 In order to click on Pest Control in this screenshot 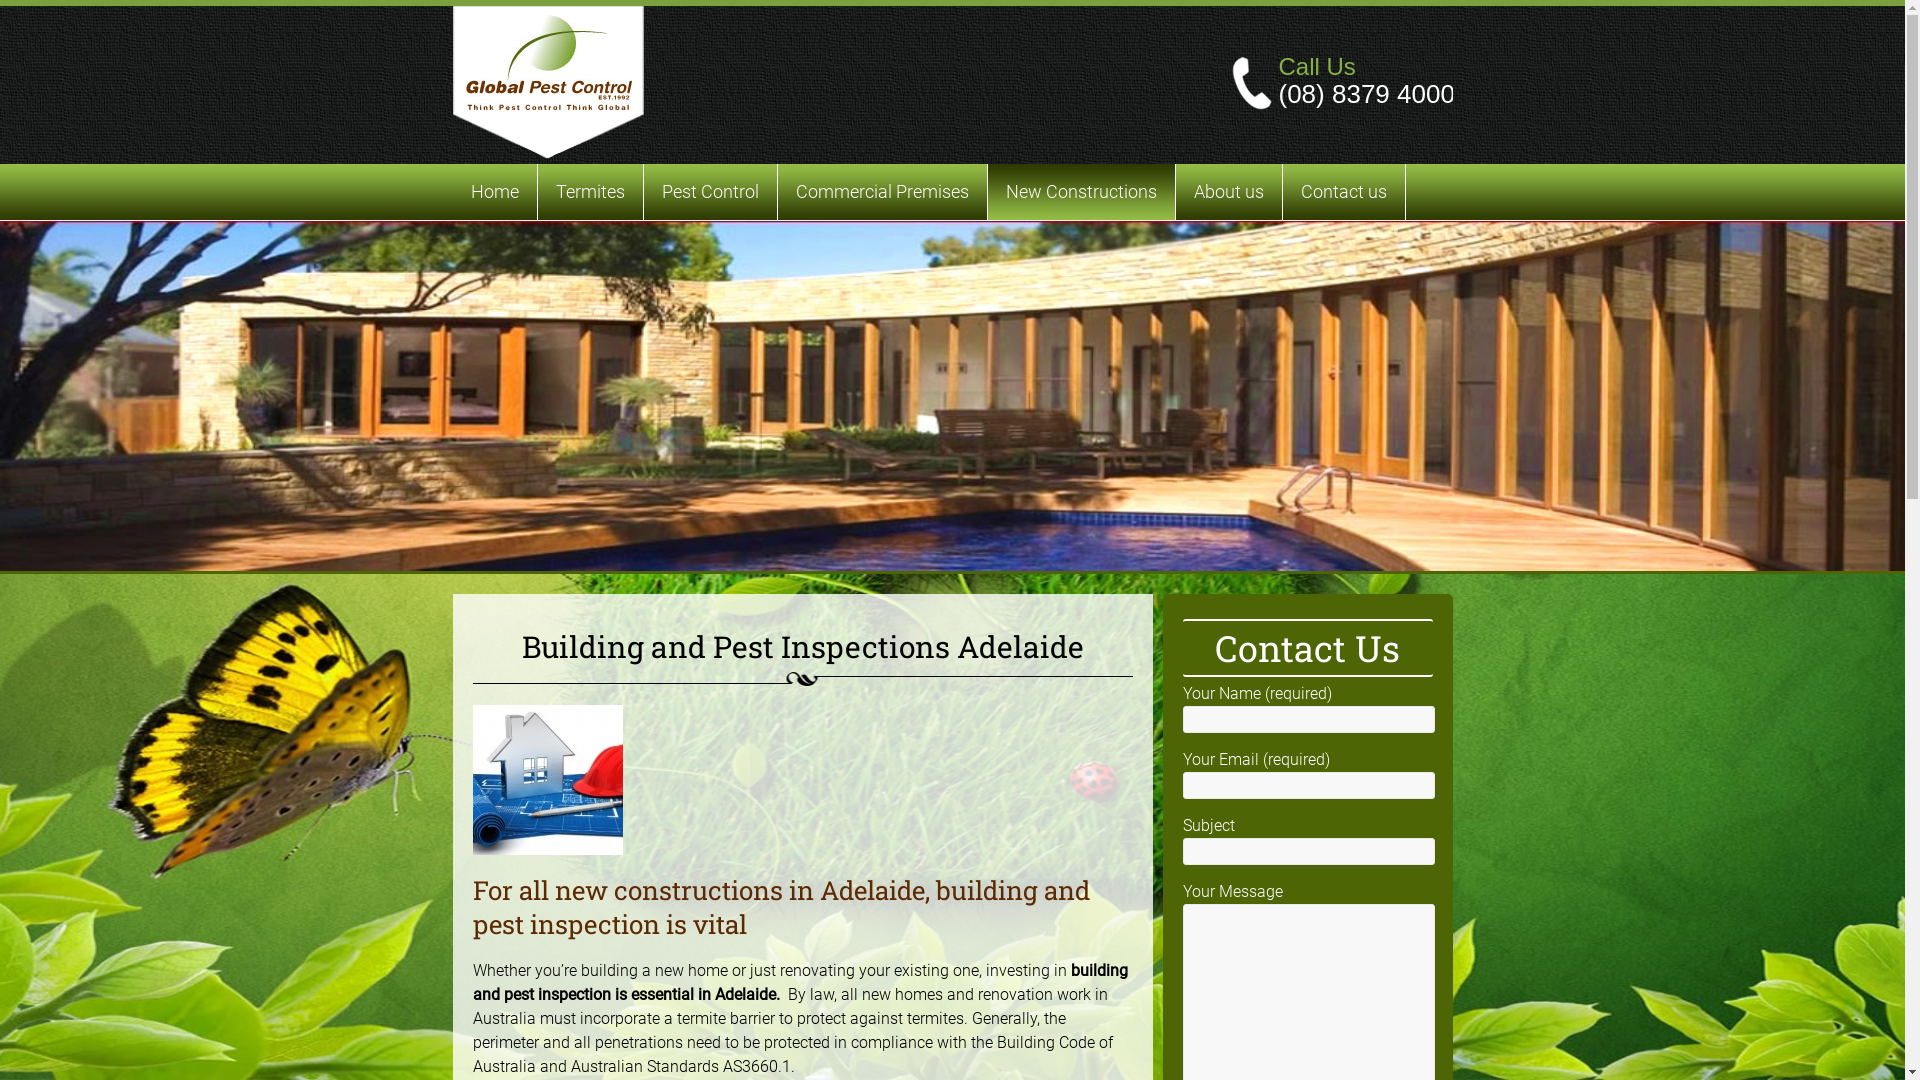, I will do `click(710, 192)`.